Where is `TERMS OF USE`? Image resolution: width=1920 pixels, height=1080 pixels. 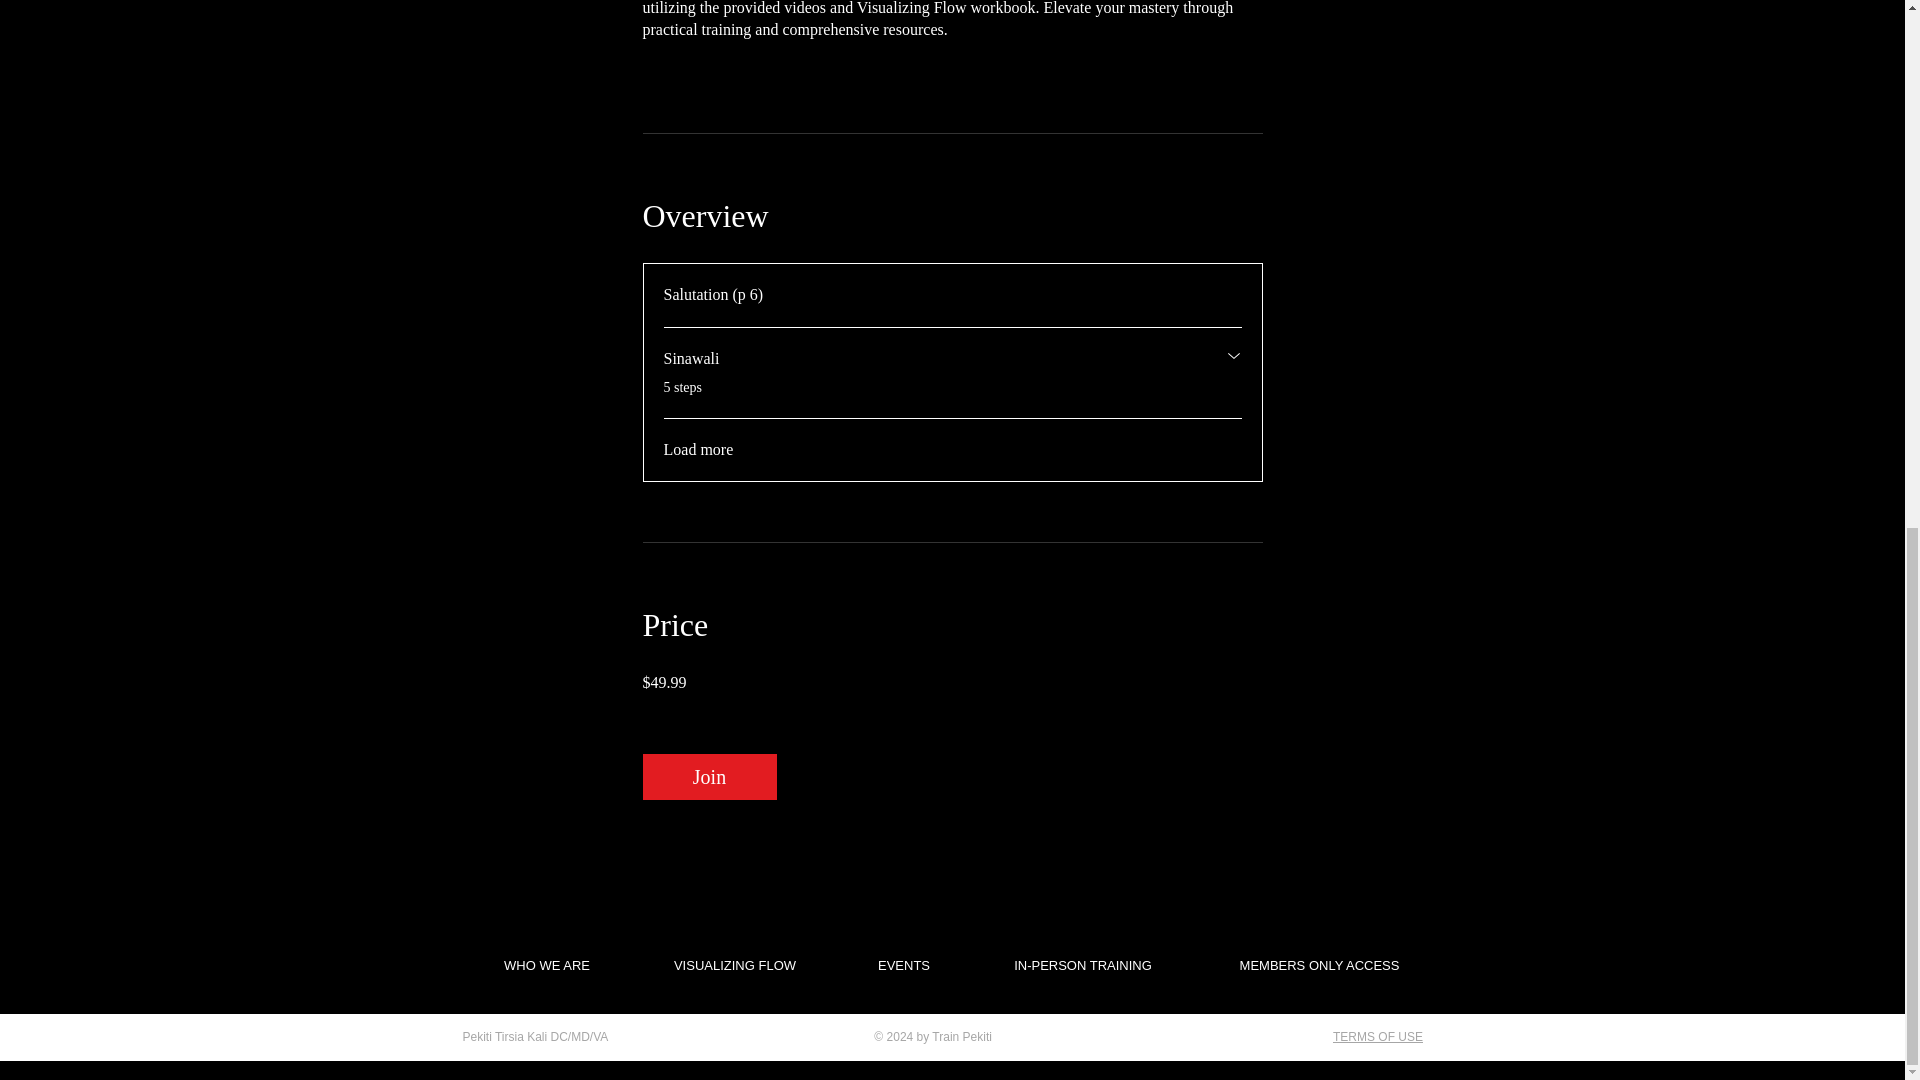
TERMS OF USE is located at coordinates (1377, 6).